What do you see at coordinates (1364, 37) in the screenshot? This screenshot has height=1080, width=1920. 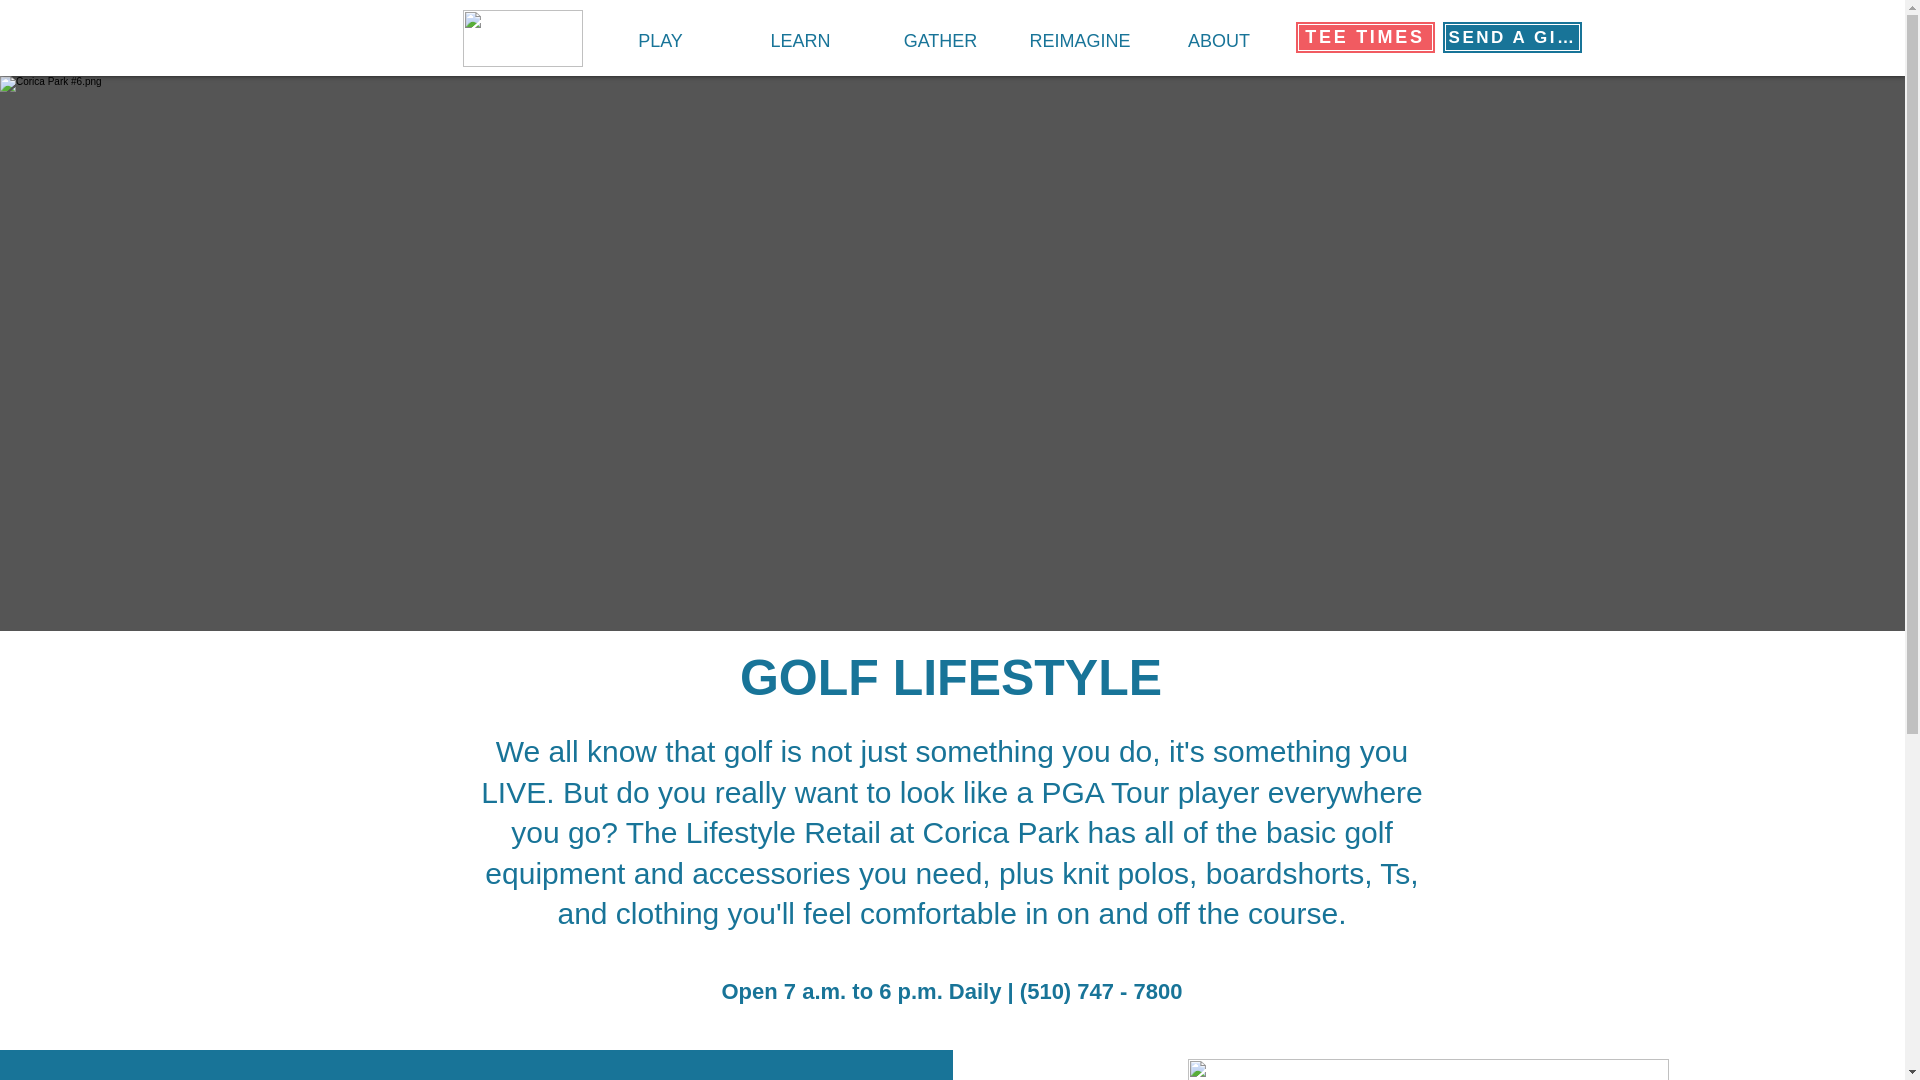 I see `TEE TIMES` at bounding box center [1364, 37].